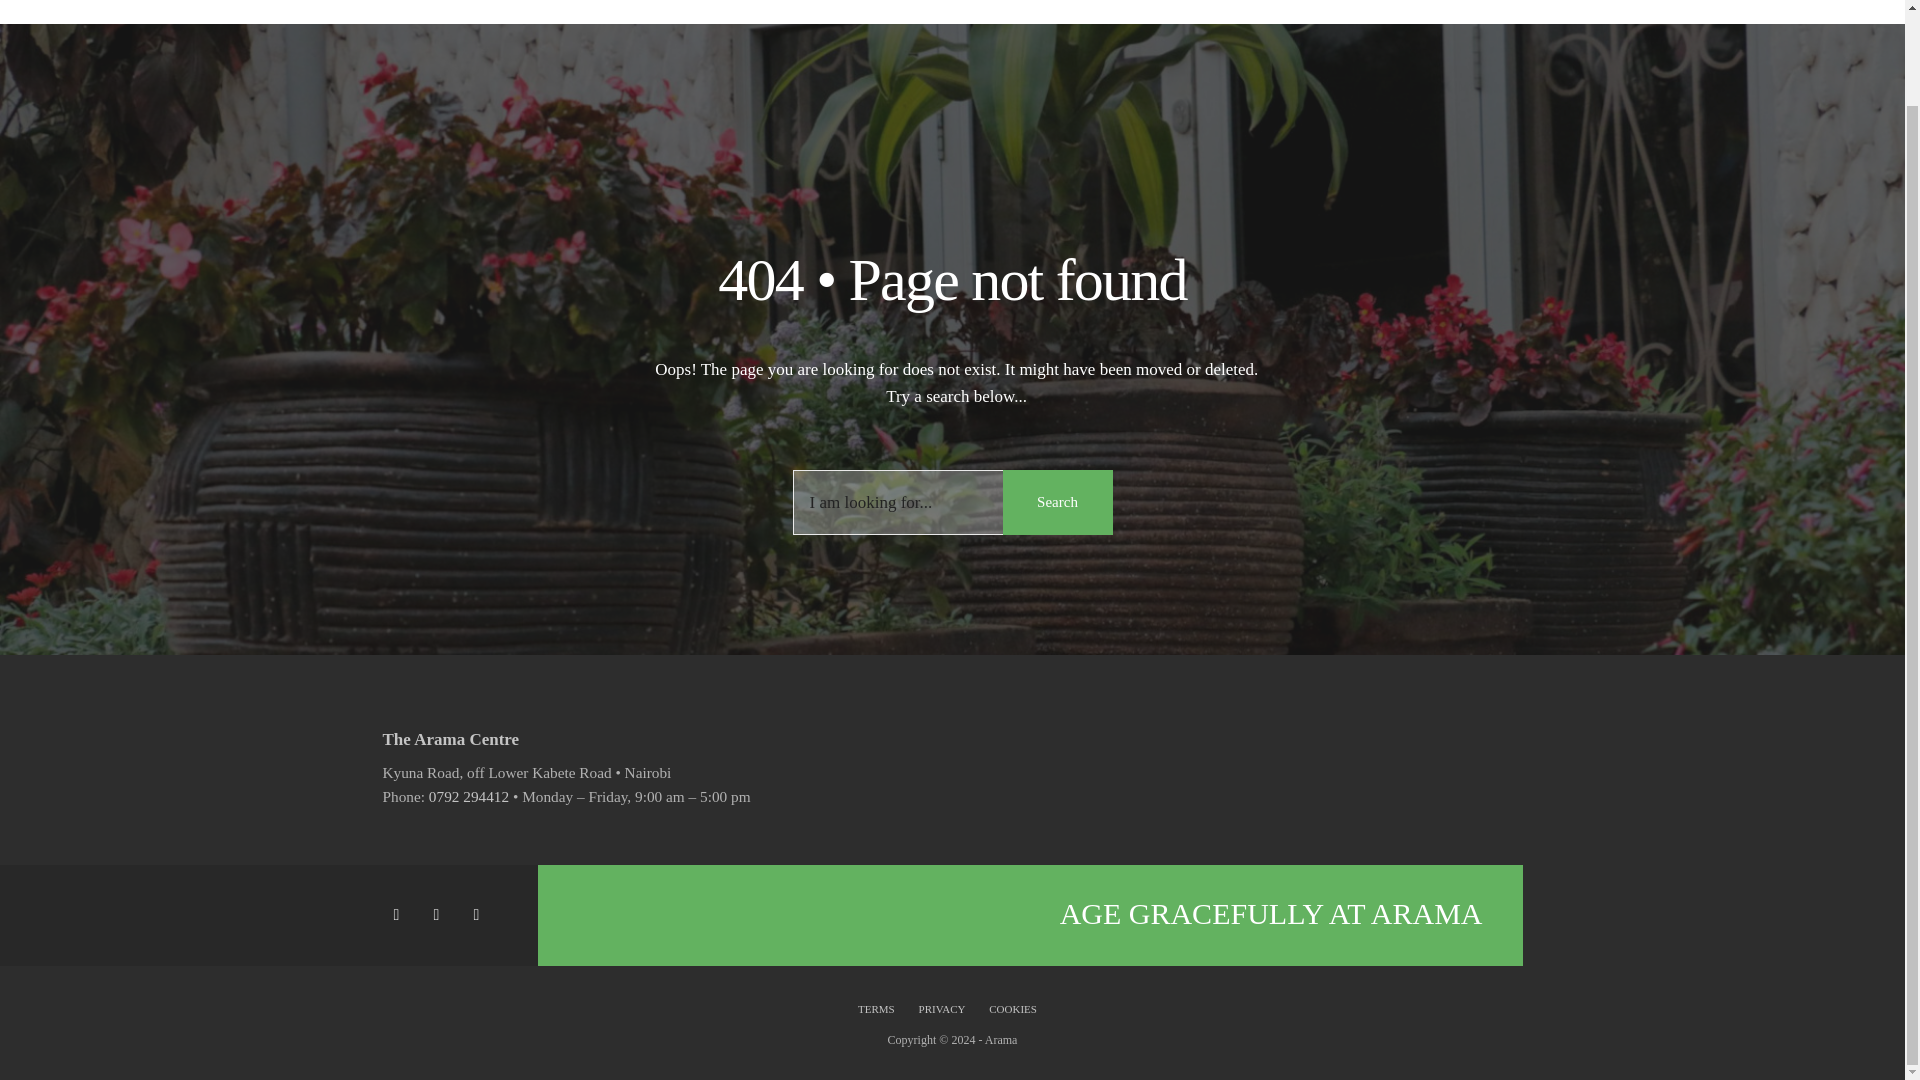  I want to click on TERMS, so click(881, 1008).